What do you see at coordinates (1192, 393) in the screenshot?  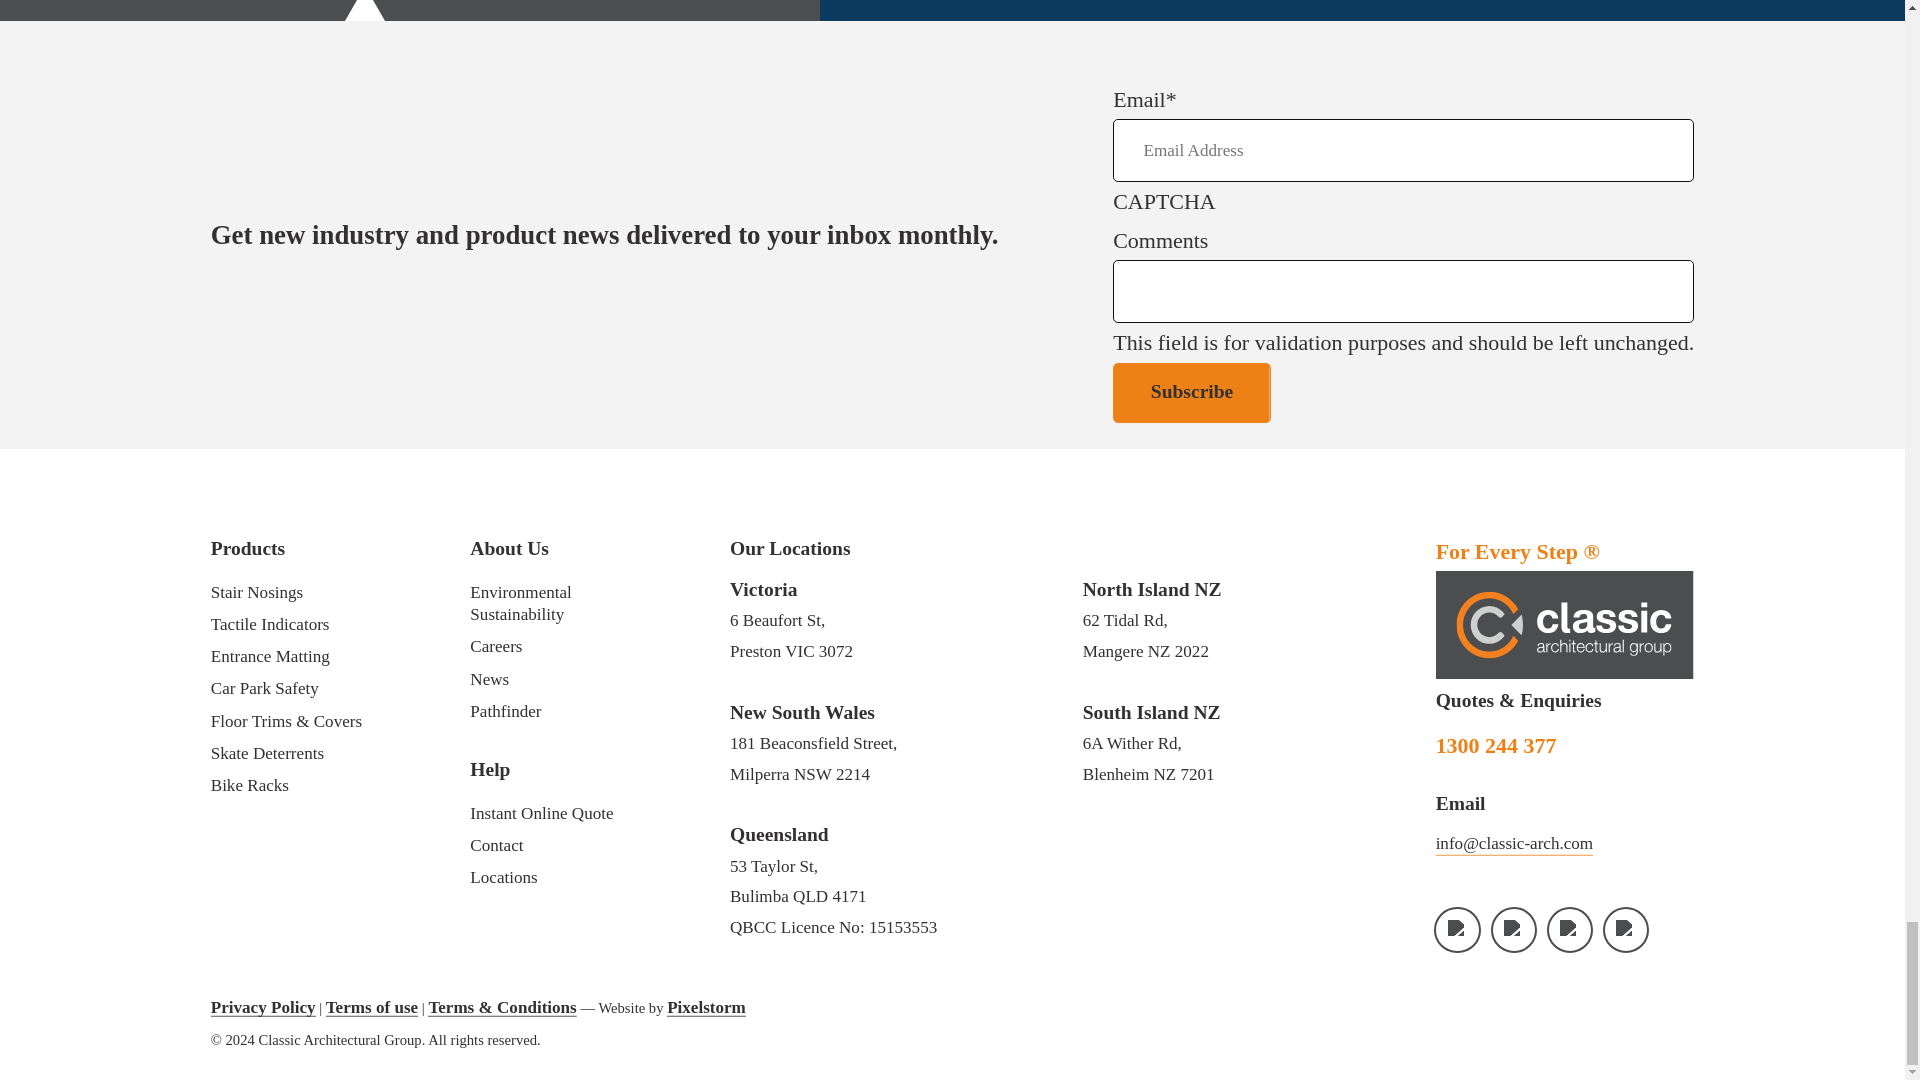 I see `Subscribe` at bounding box center [1192, 393].